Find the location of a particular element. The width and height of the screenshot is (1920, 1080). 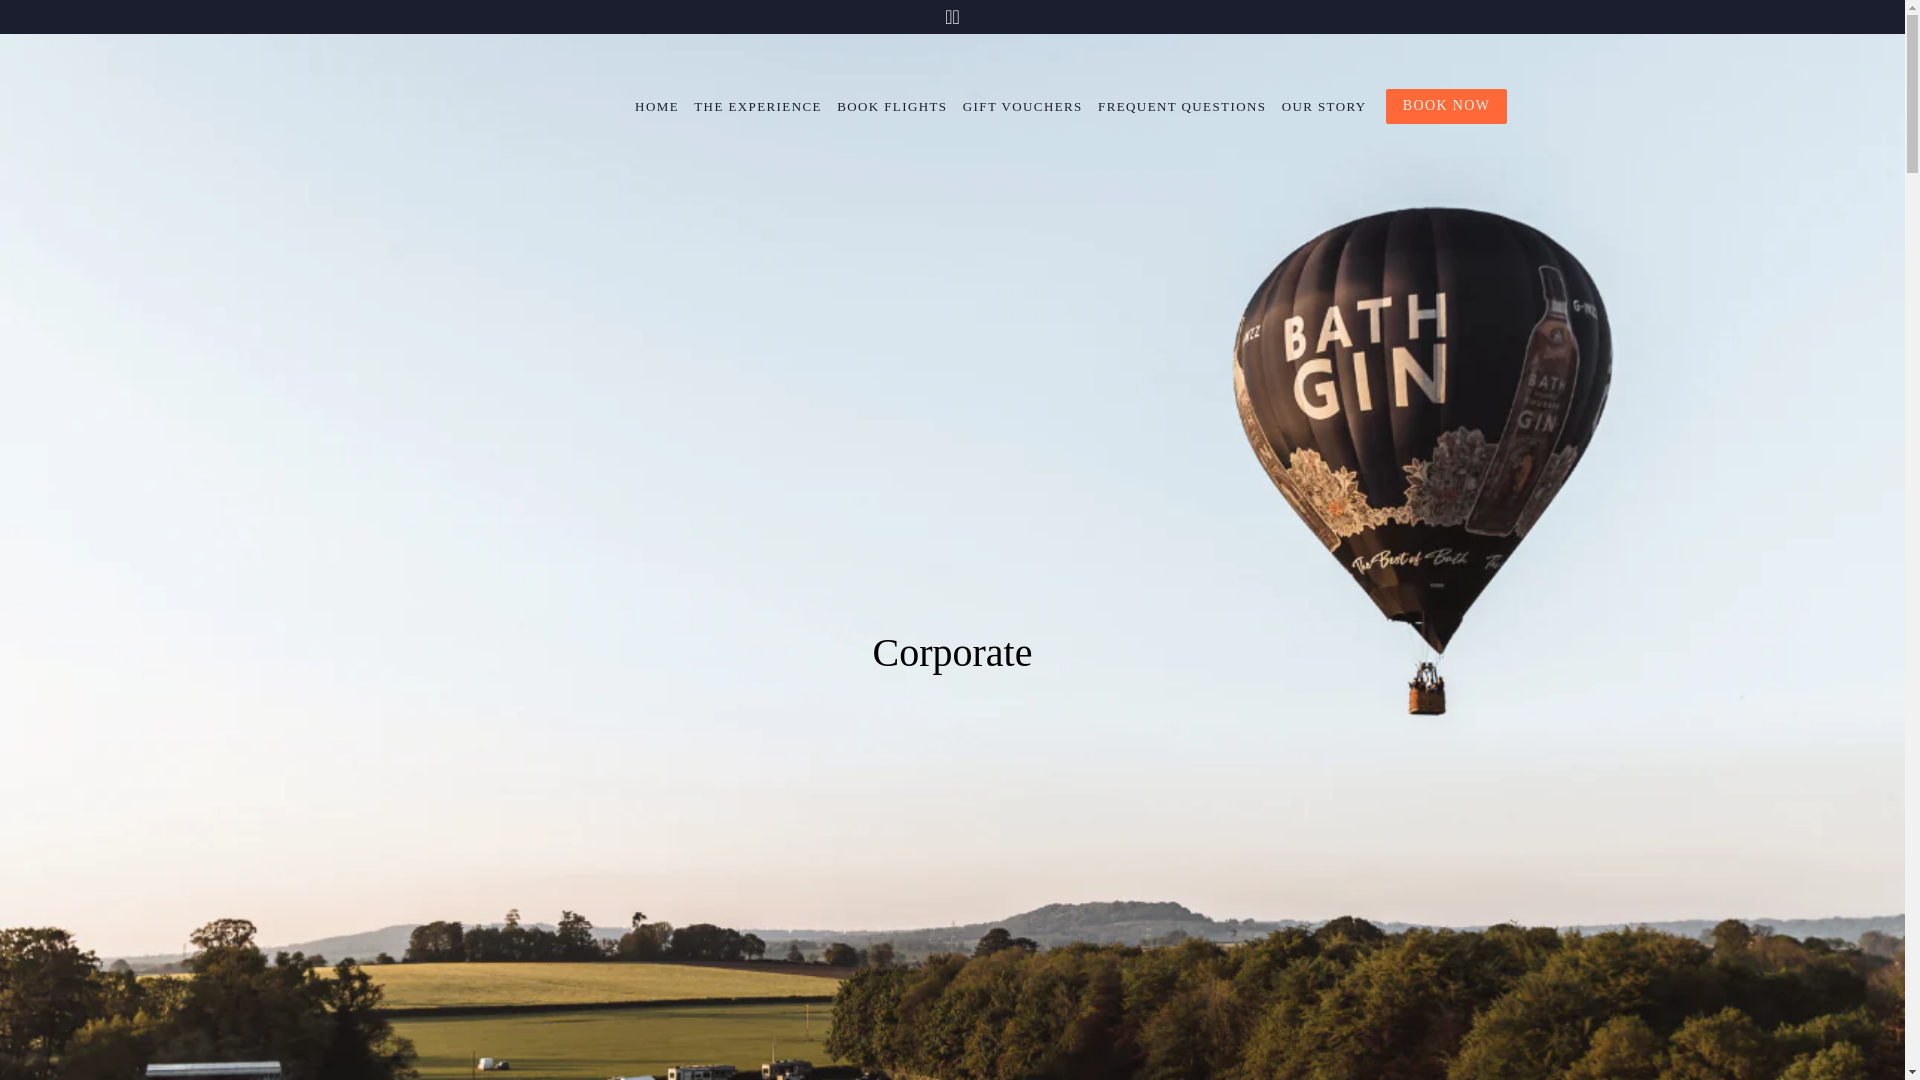

GIFT VOUCHERS is located at coordinates (1023, 106).